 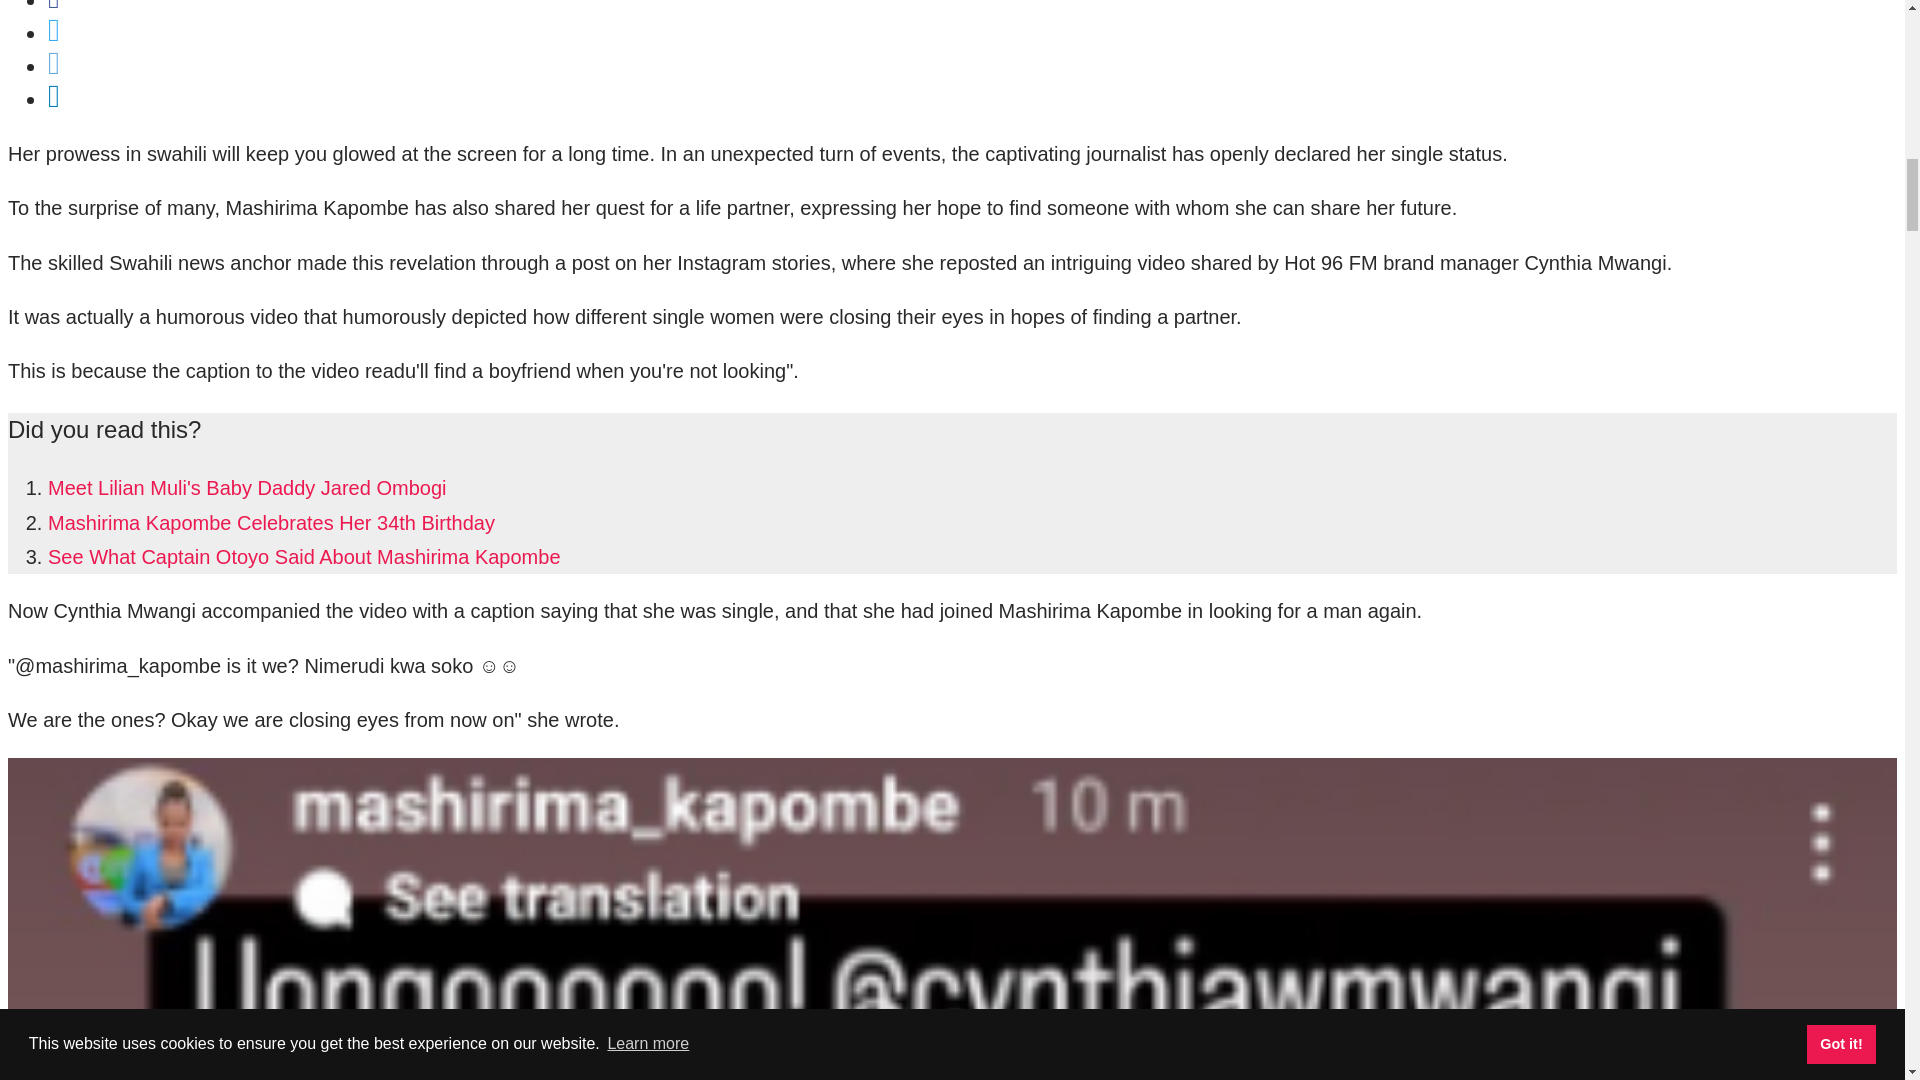 What do you see at coordinates (272, 522) in the screenshot?
I see `Mashirima Kapombe Celebrates Her 34th Birthday` at bounding box center [272, 522].